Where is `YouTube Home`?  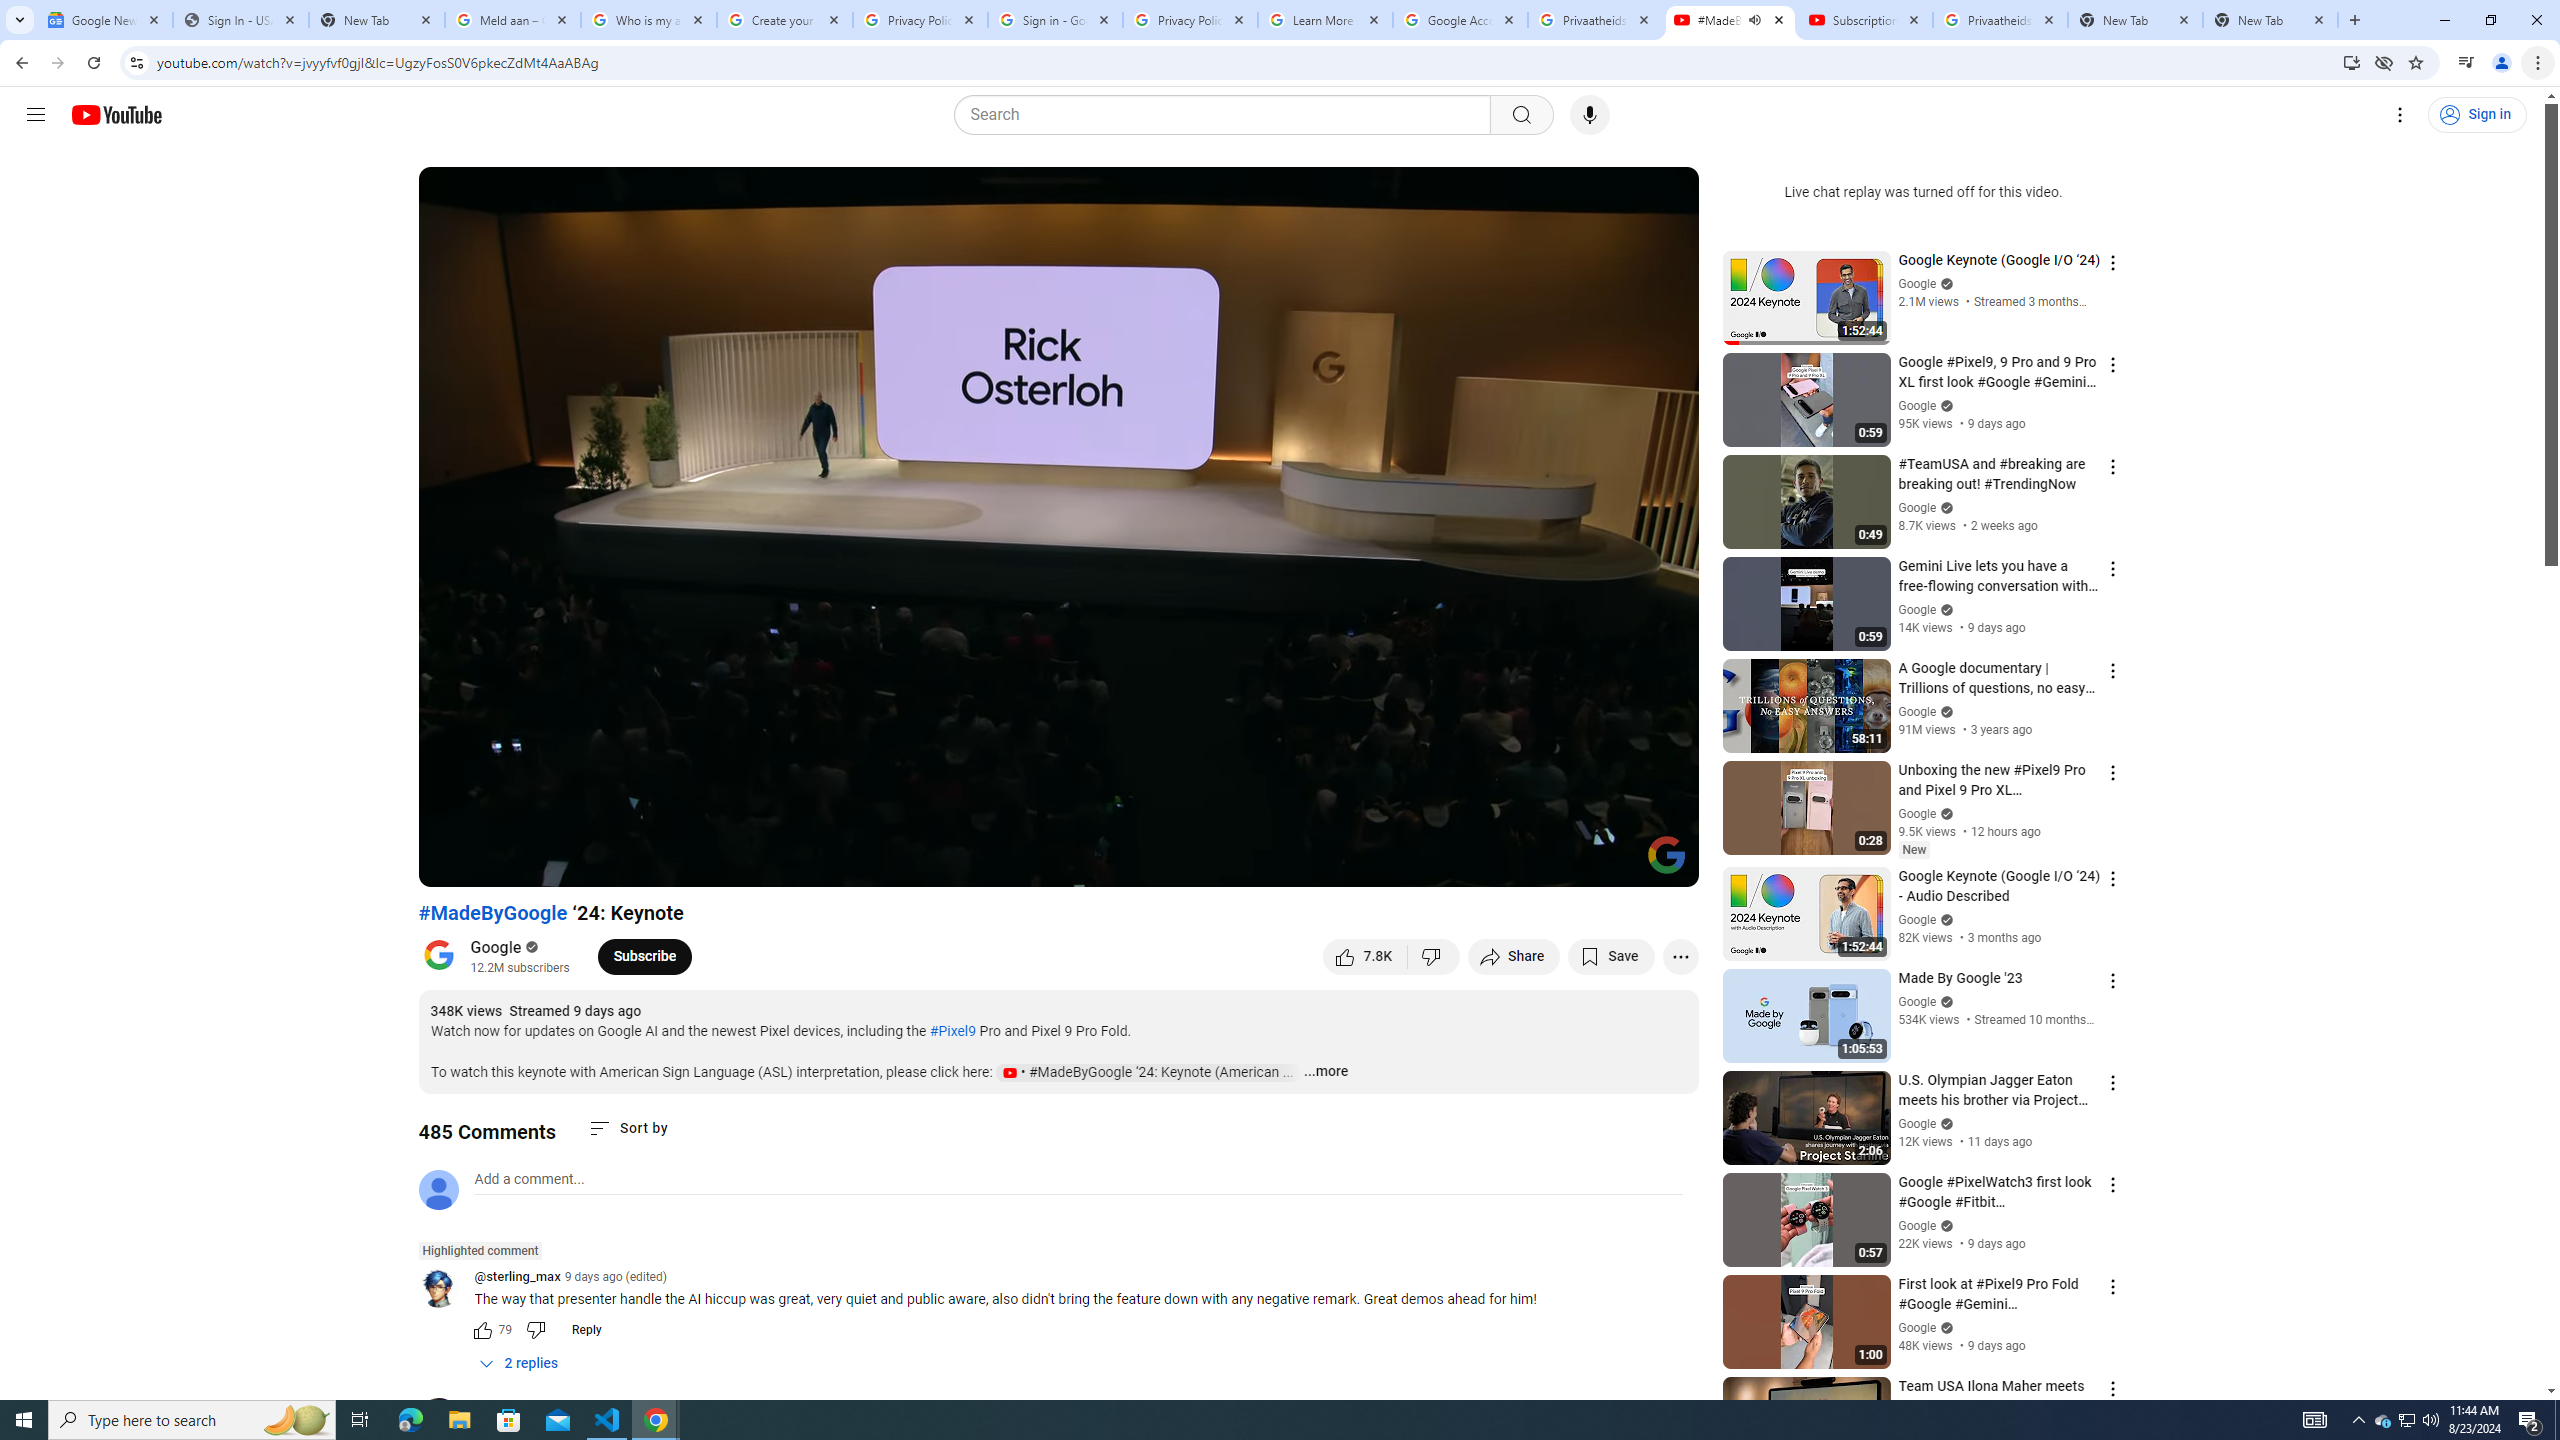 YouTube Home is located at coordinates (116, 114).